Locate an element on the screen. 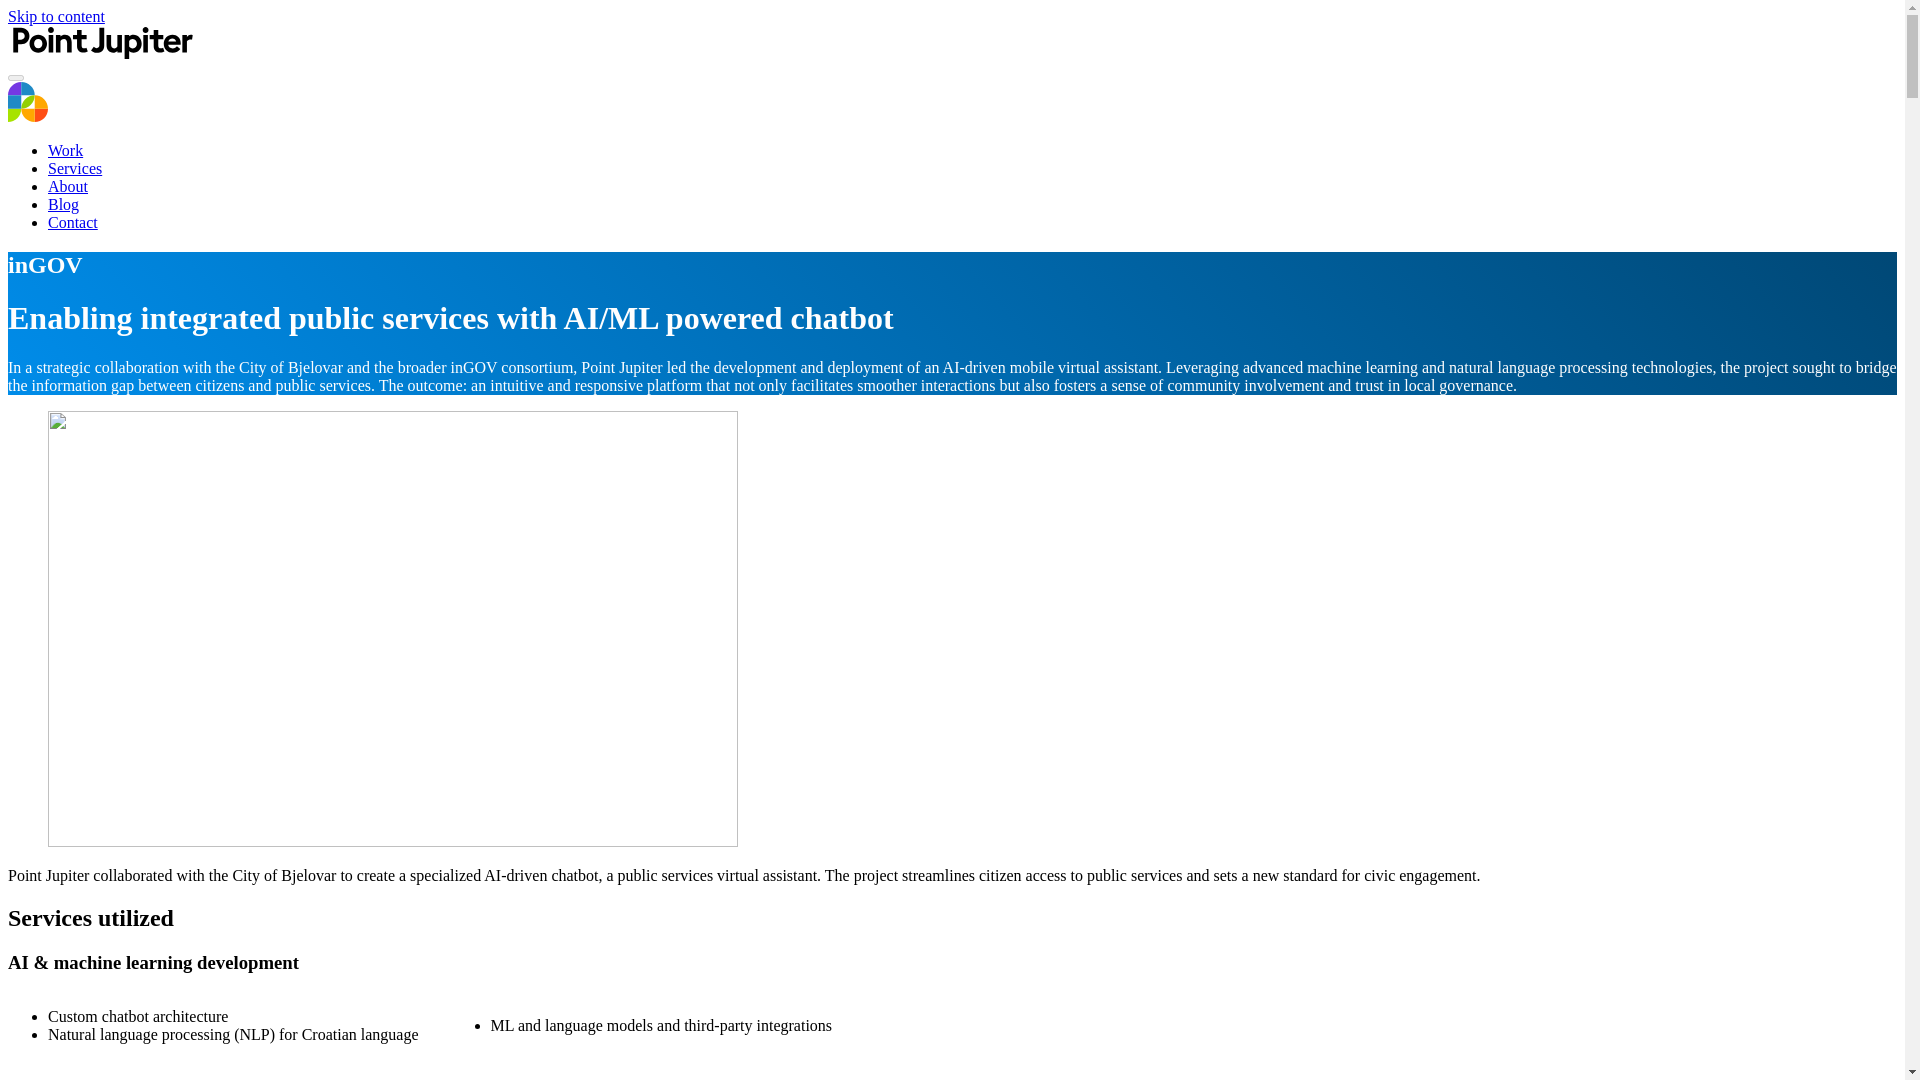 This screenshot has height=1080, width=1920. Skip to content is located at coordinates (56, 16).